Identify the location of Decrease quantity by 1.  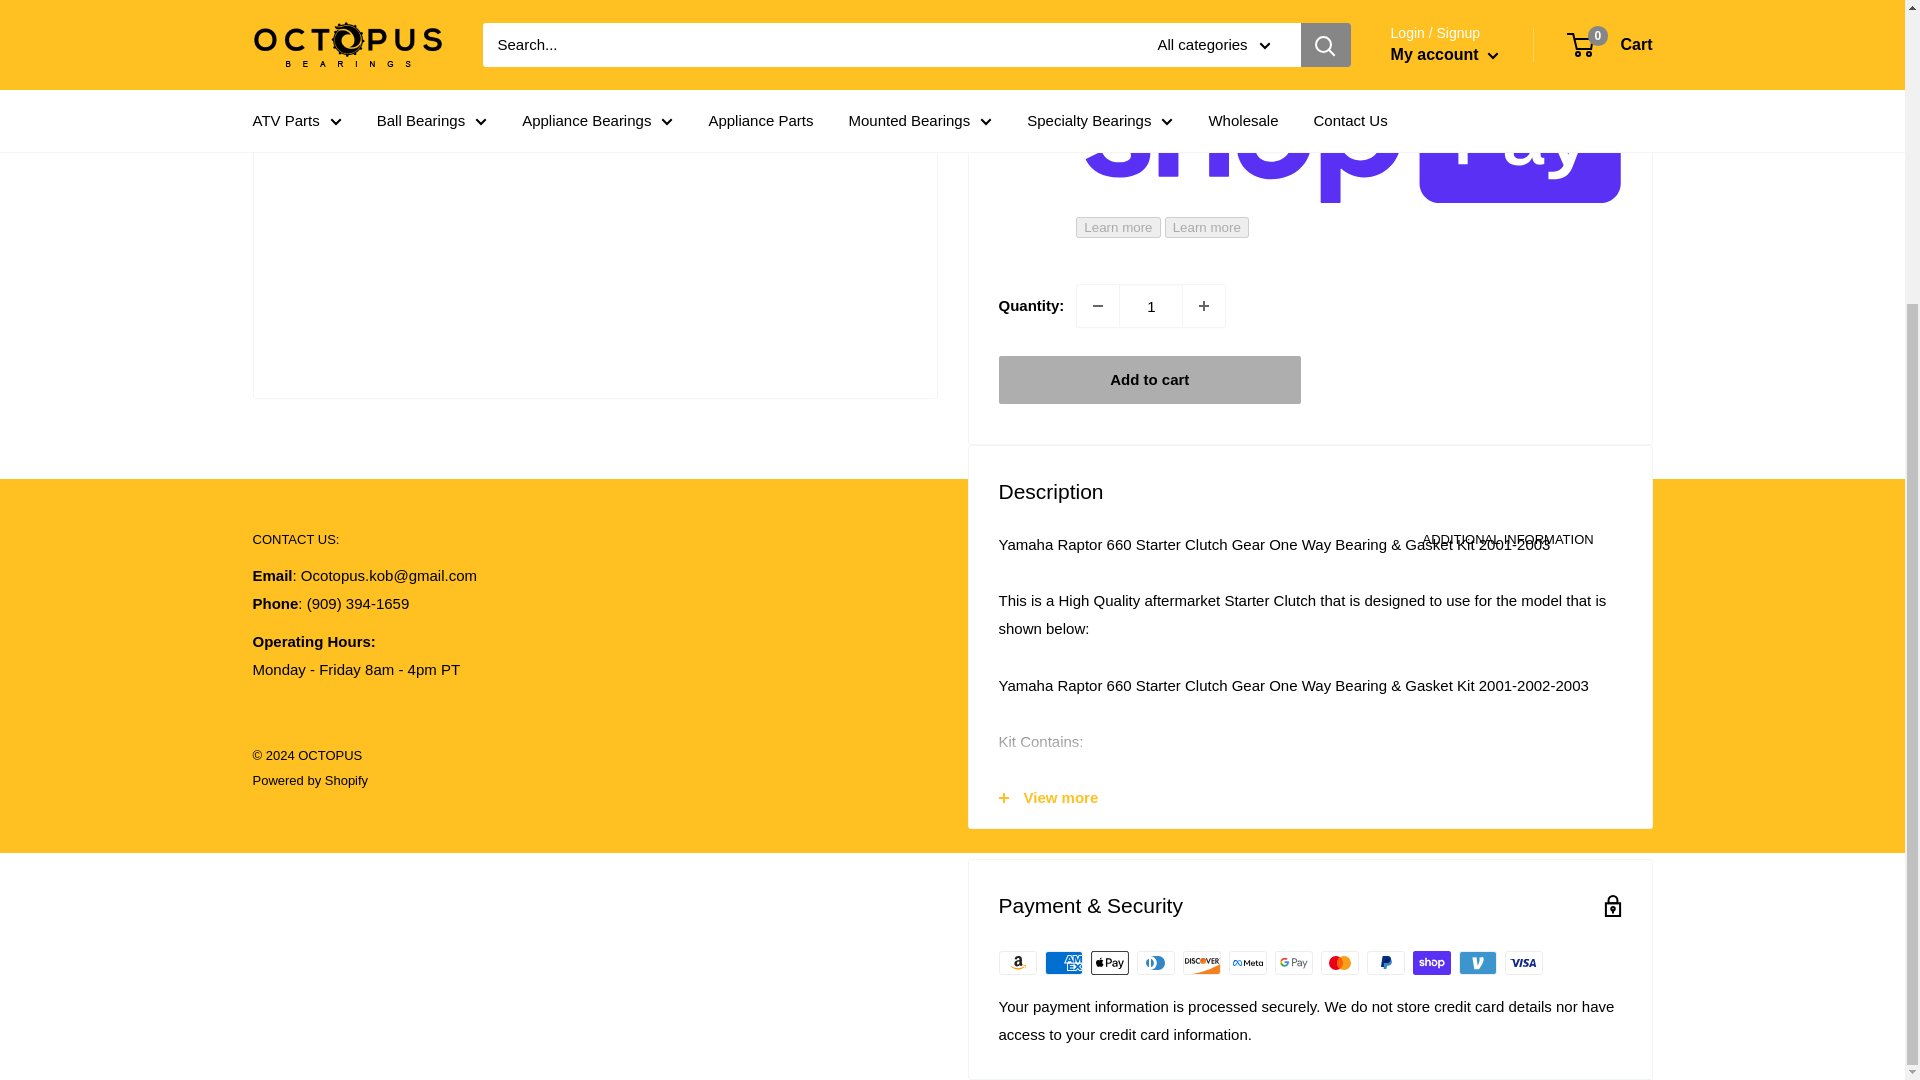
(1098, 306).